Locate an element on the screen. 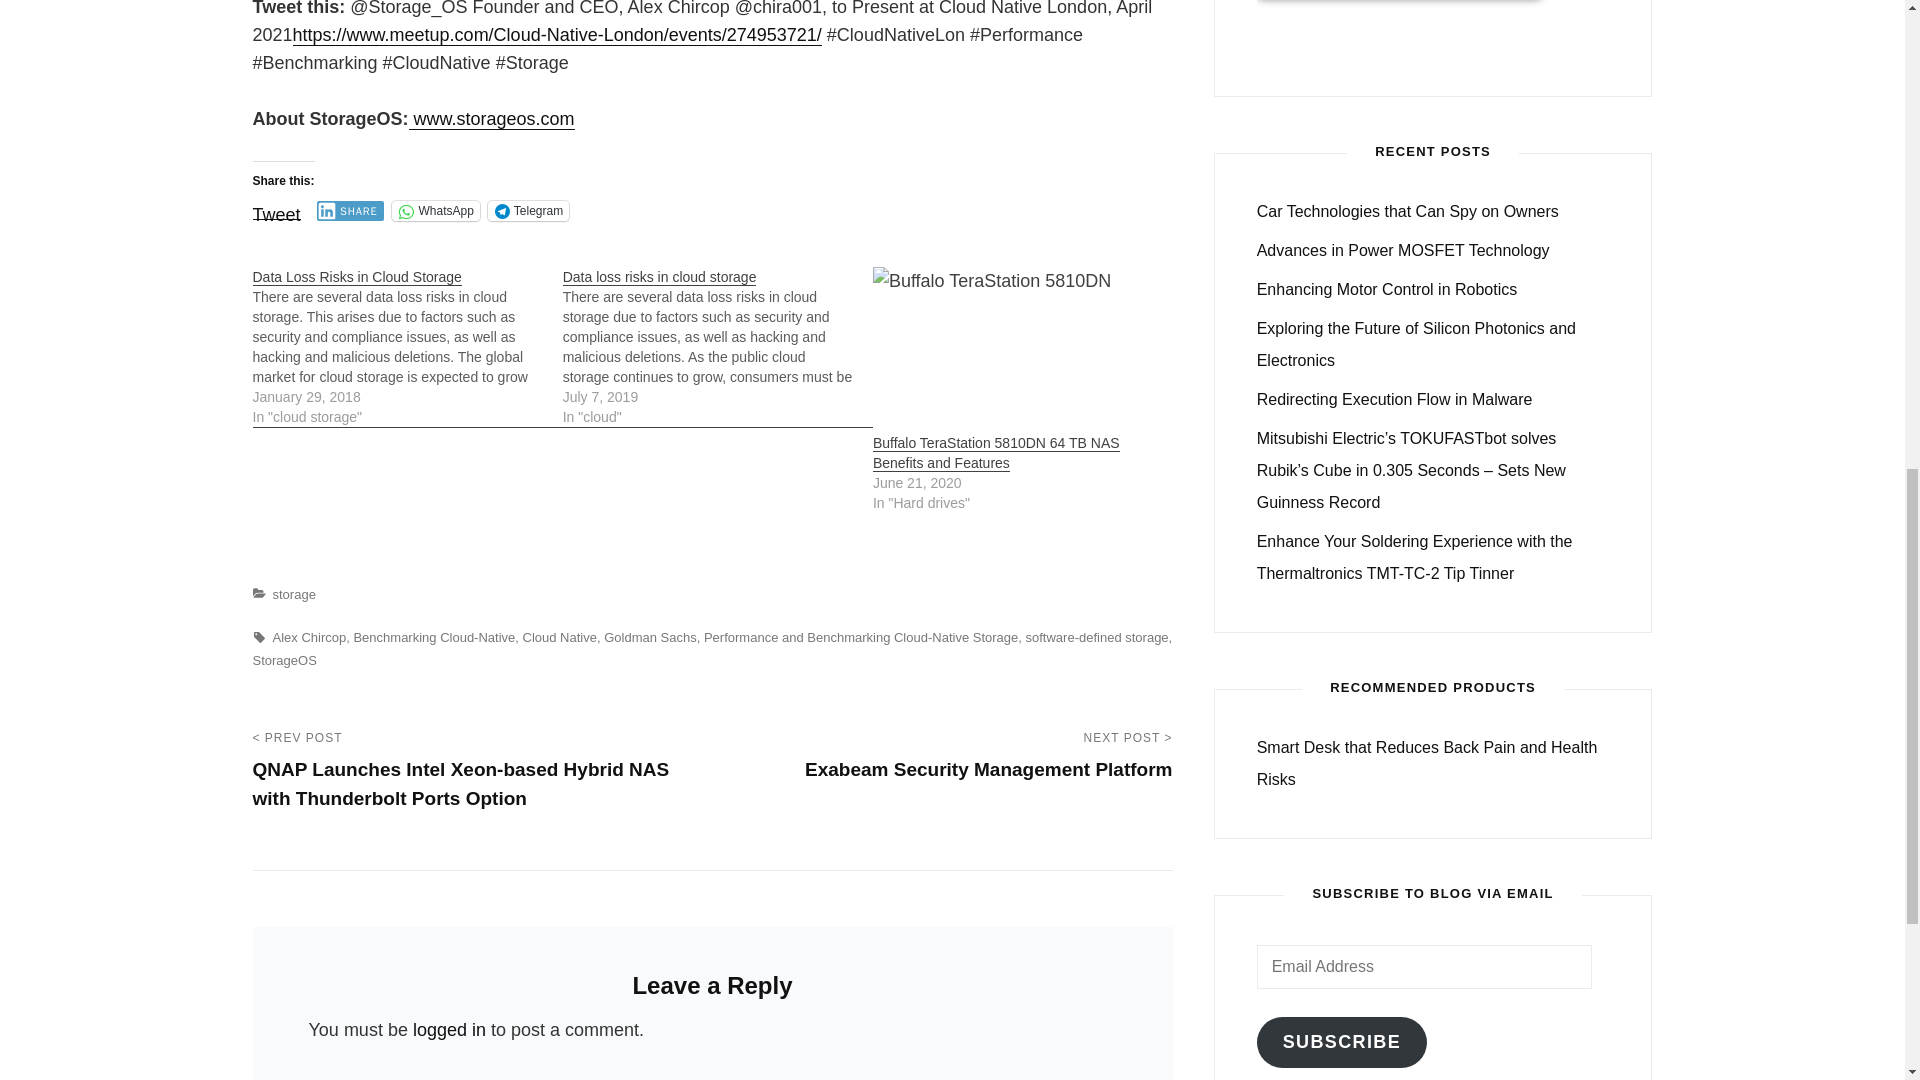 The width and height of the screenshot is (1920, 1080). Benchmarking Cloud-Native is located at coordinates (434, 636).